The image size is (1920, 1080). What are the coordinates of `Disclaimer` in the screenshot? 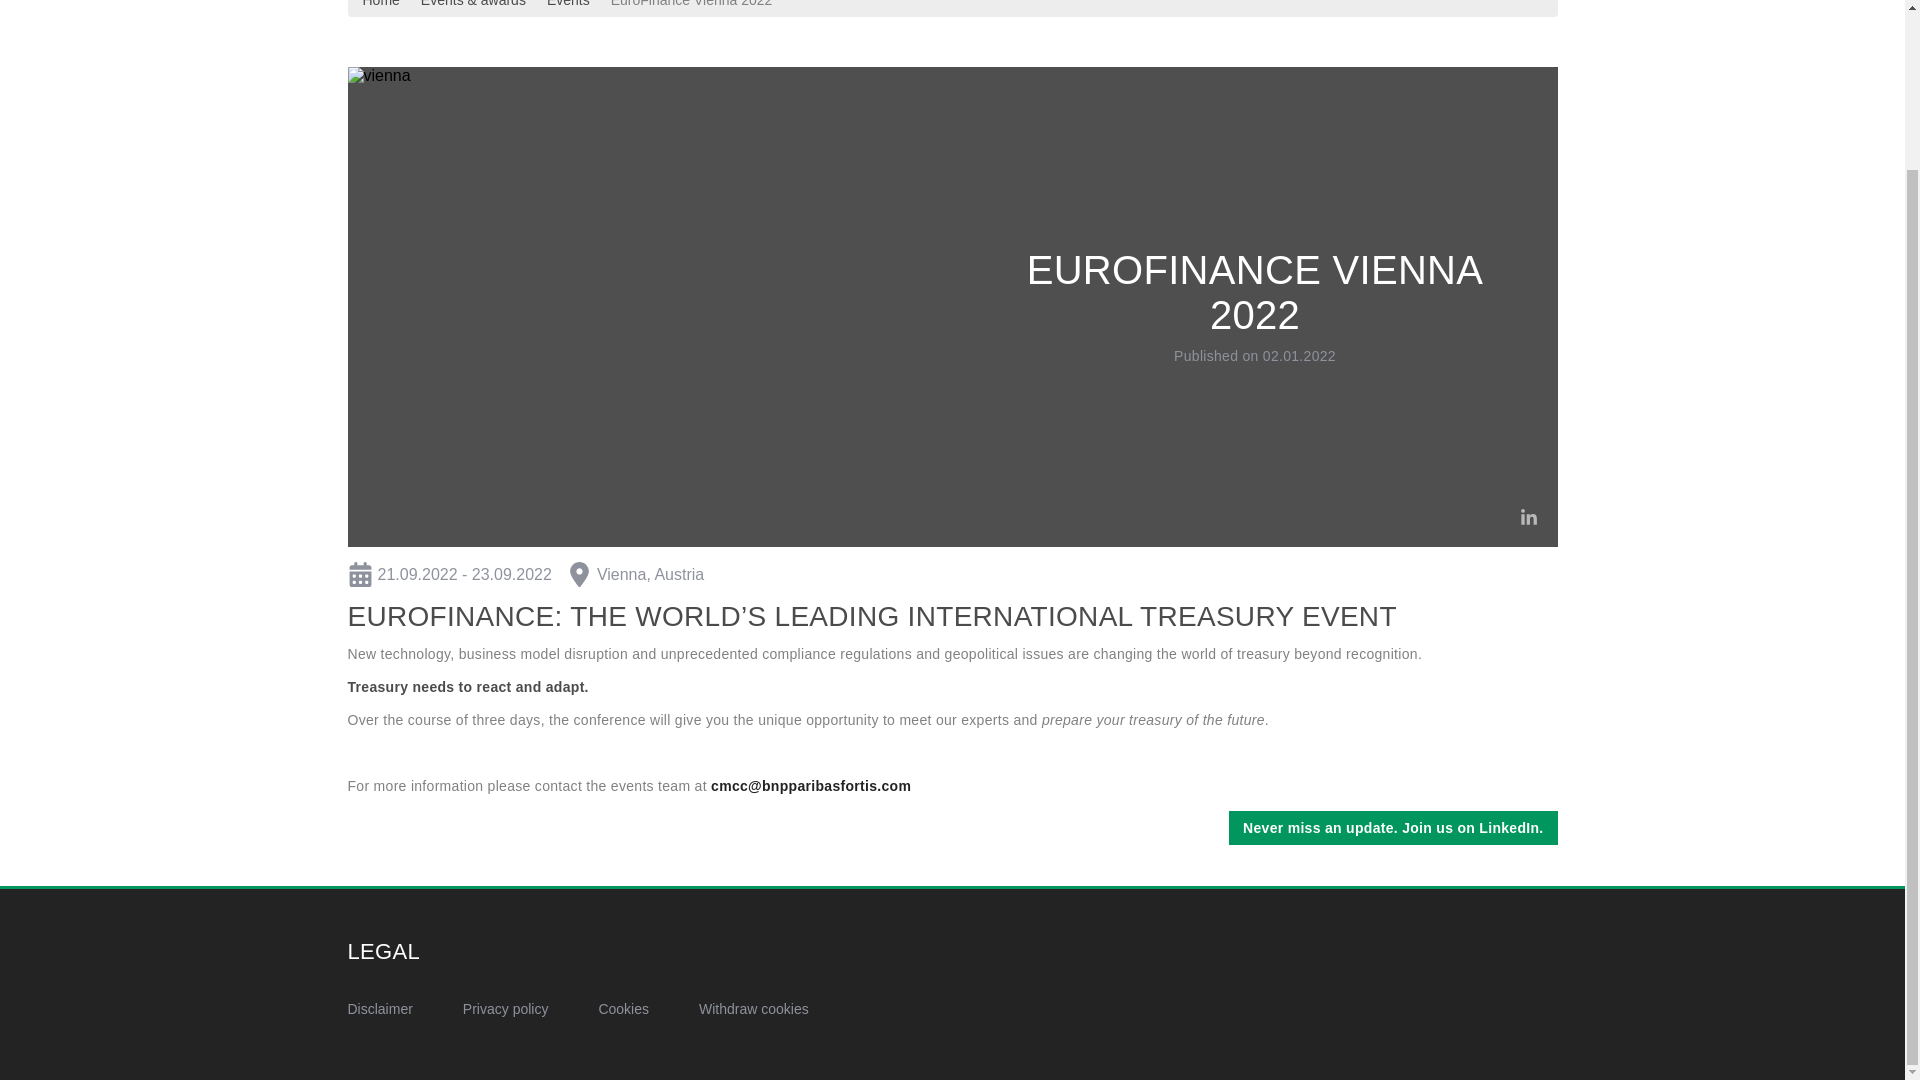 It's located at (380, 1009).